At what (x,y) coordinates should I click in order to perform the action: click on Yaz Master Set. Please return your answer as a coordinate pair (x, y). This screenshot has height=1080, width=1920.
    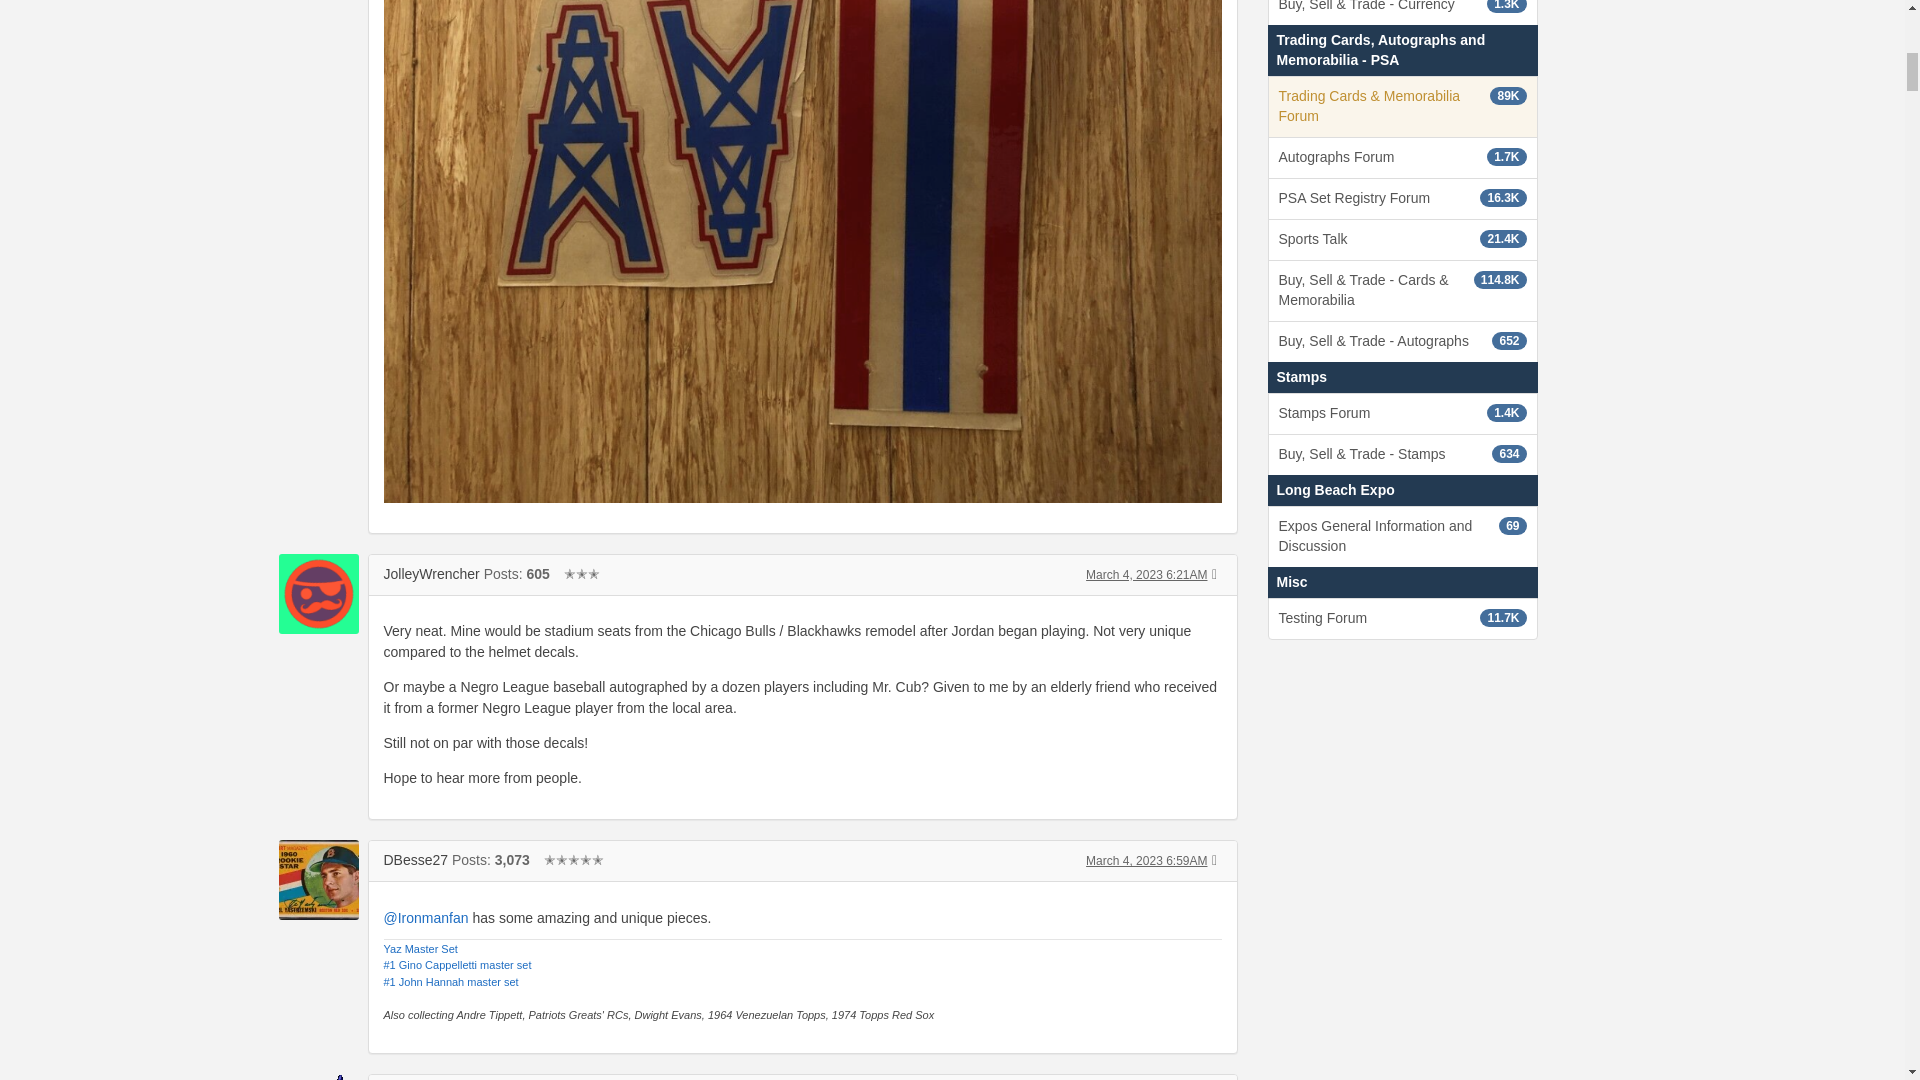
    Looking at the image, I should click on (421, 948).